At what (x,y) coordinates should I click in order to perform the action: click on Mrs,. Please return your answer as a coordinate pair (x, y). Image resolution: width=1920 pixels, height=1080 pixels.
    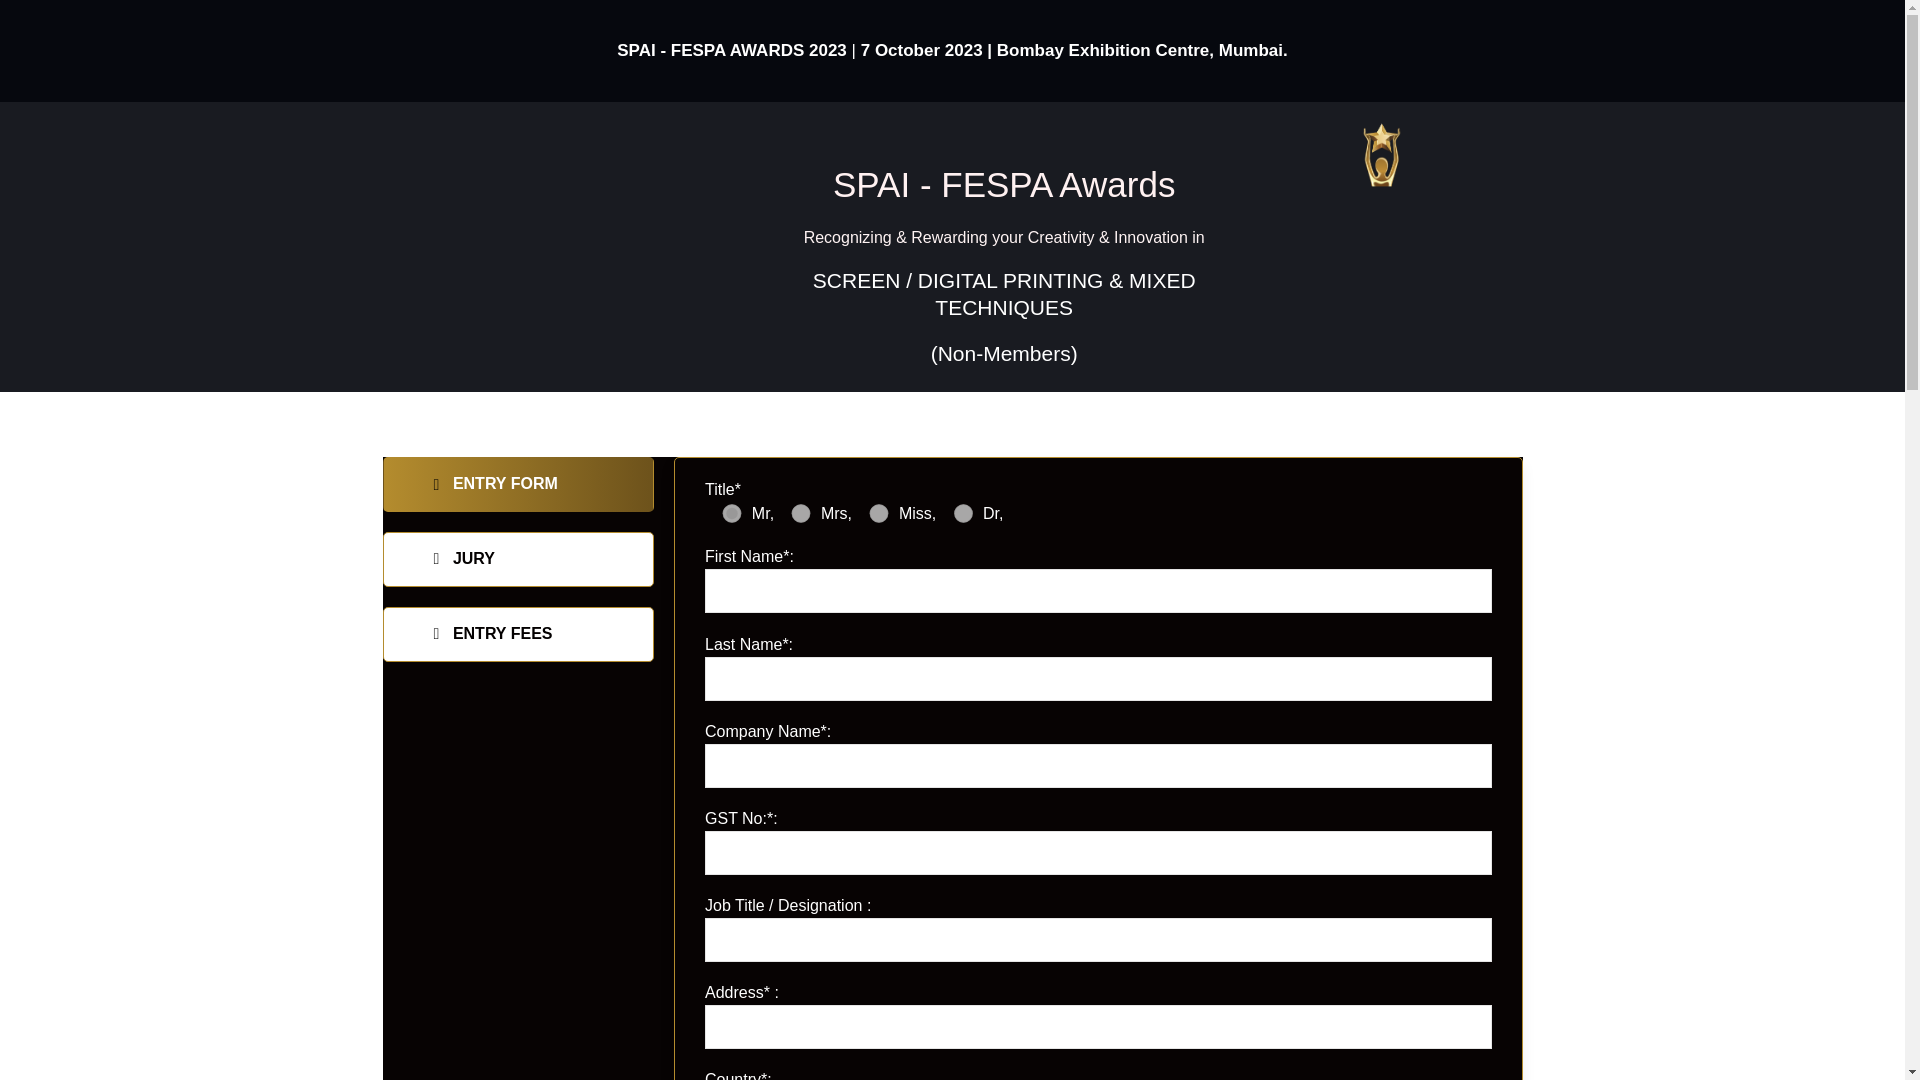
    Looking at the image, I should click on (800, 513).